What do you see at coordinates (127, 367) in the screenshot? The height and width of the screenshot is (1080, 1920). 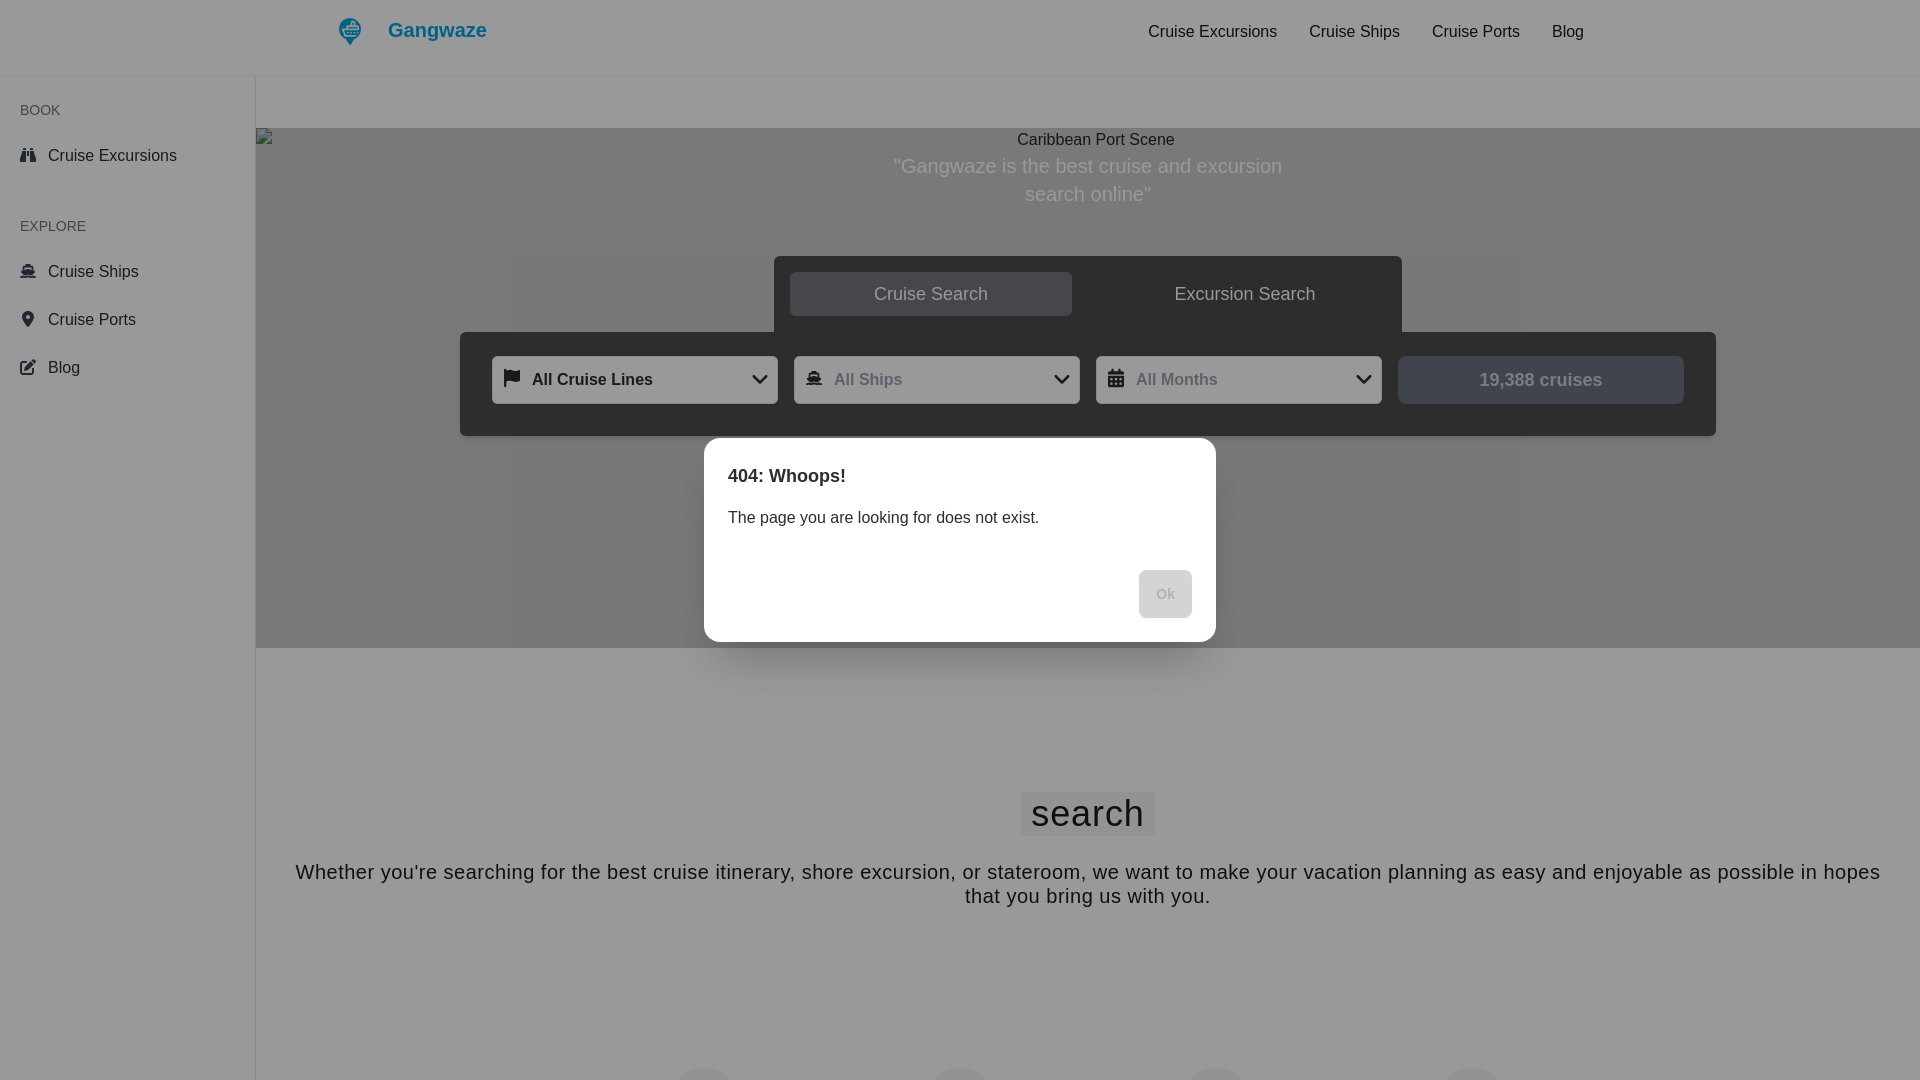 I see `Blog` at bounding box center [127, 367].